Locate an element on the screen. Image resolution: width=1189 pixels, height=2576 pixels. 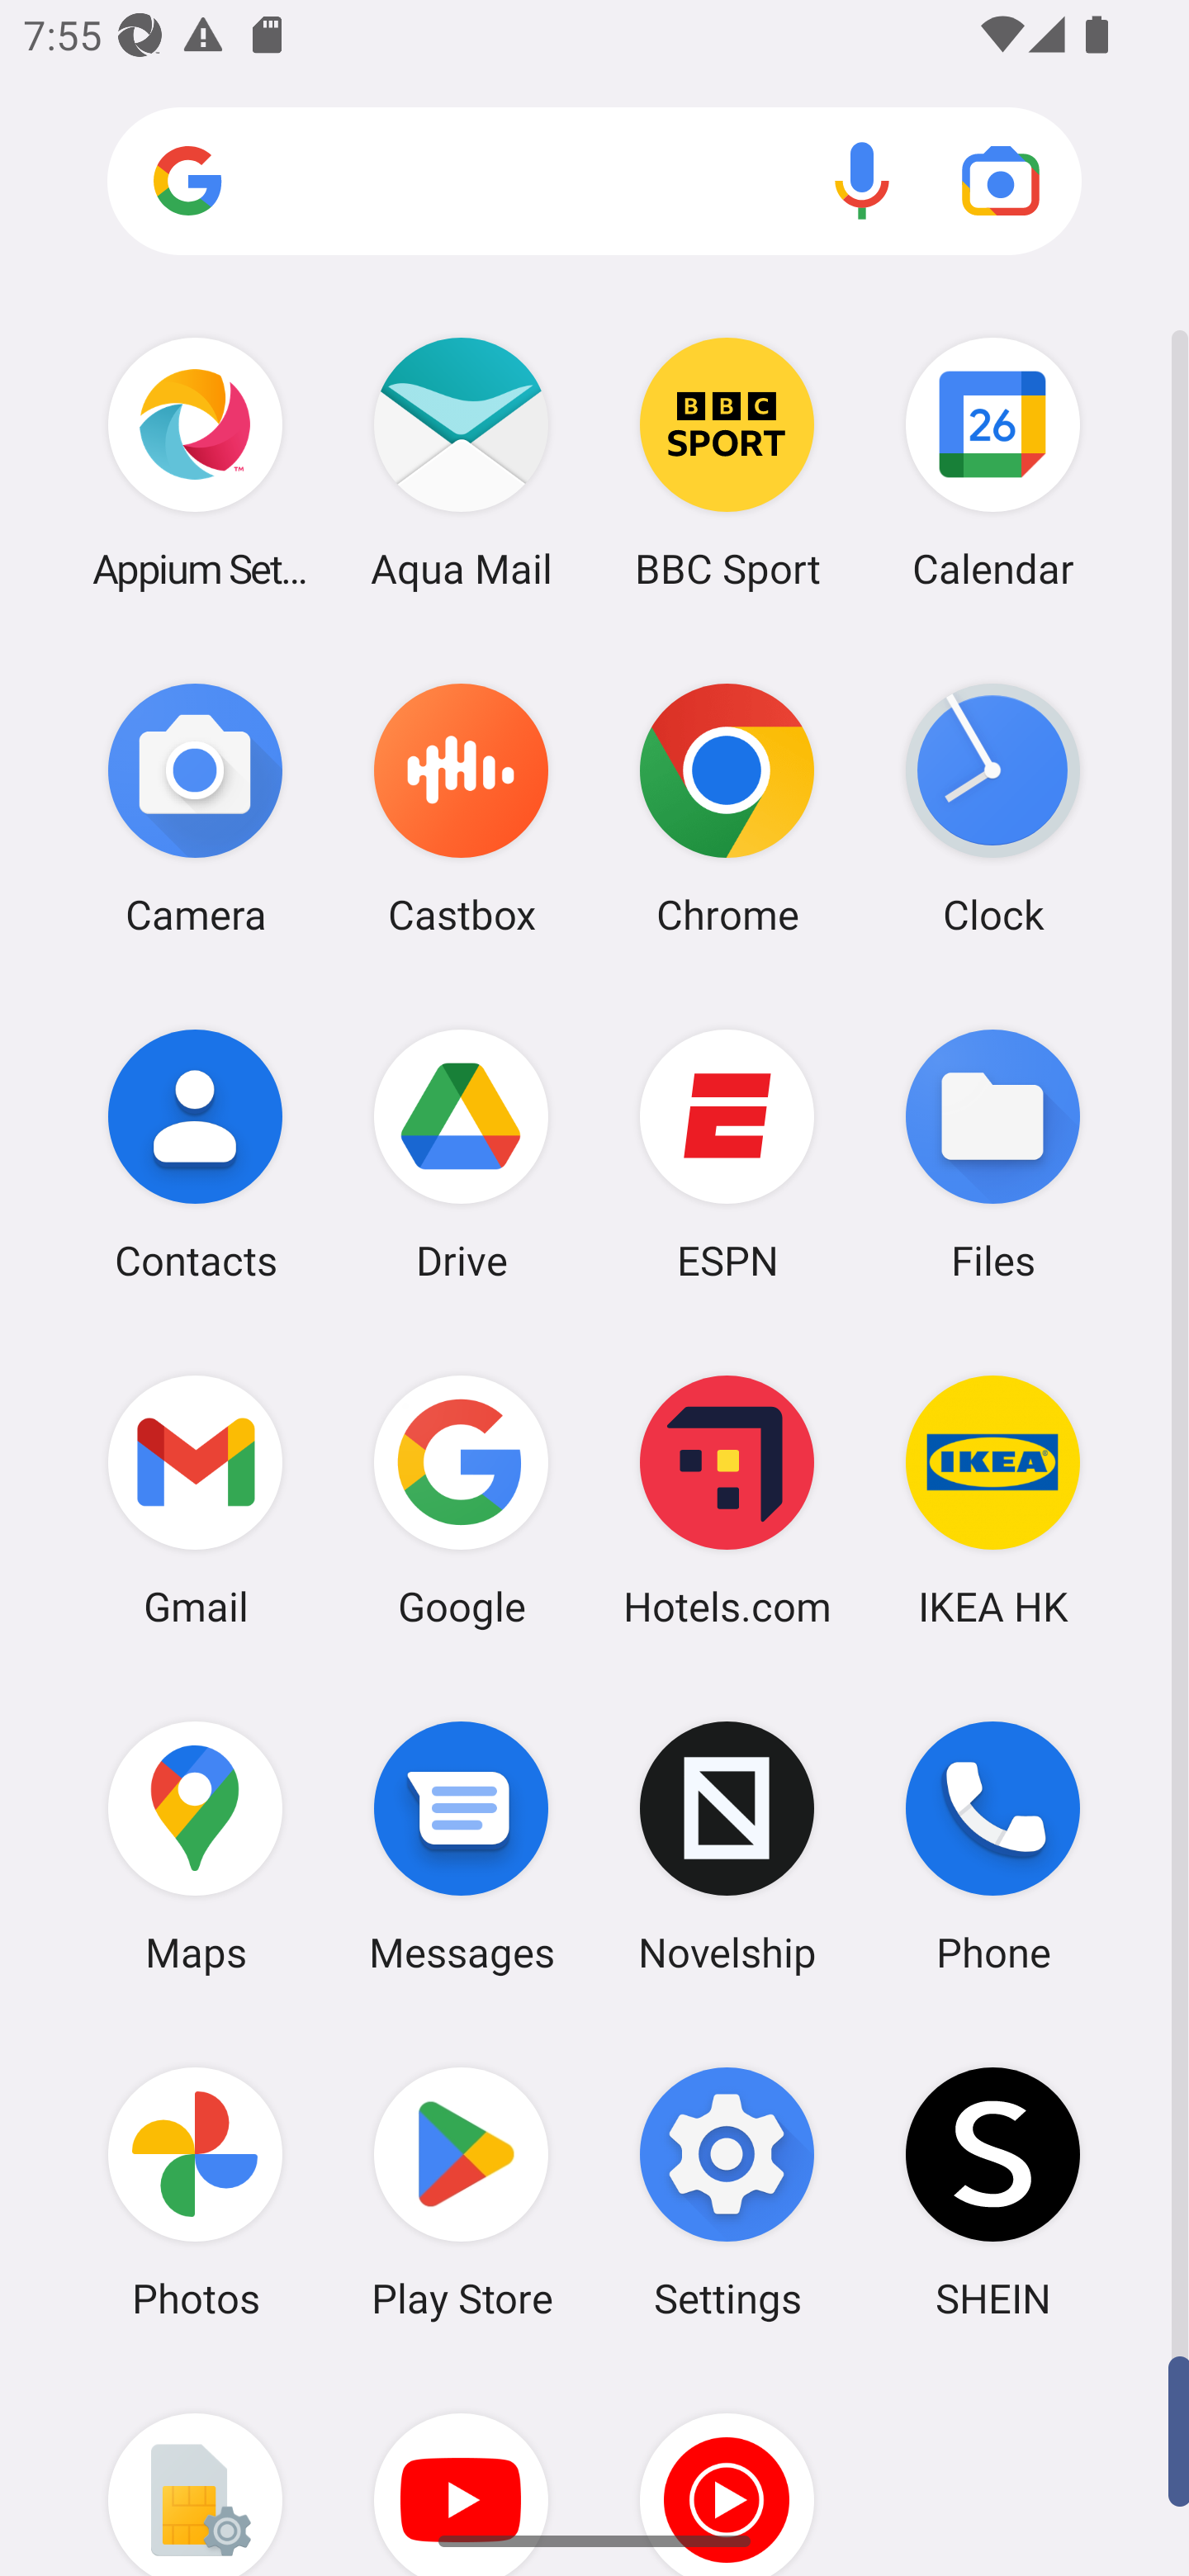
Castbox is located at coordinates (461, 808).